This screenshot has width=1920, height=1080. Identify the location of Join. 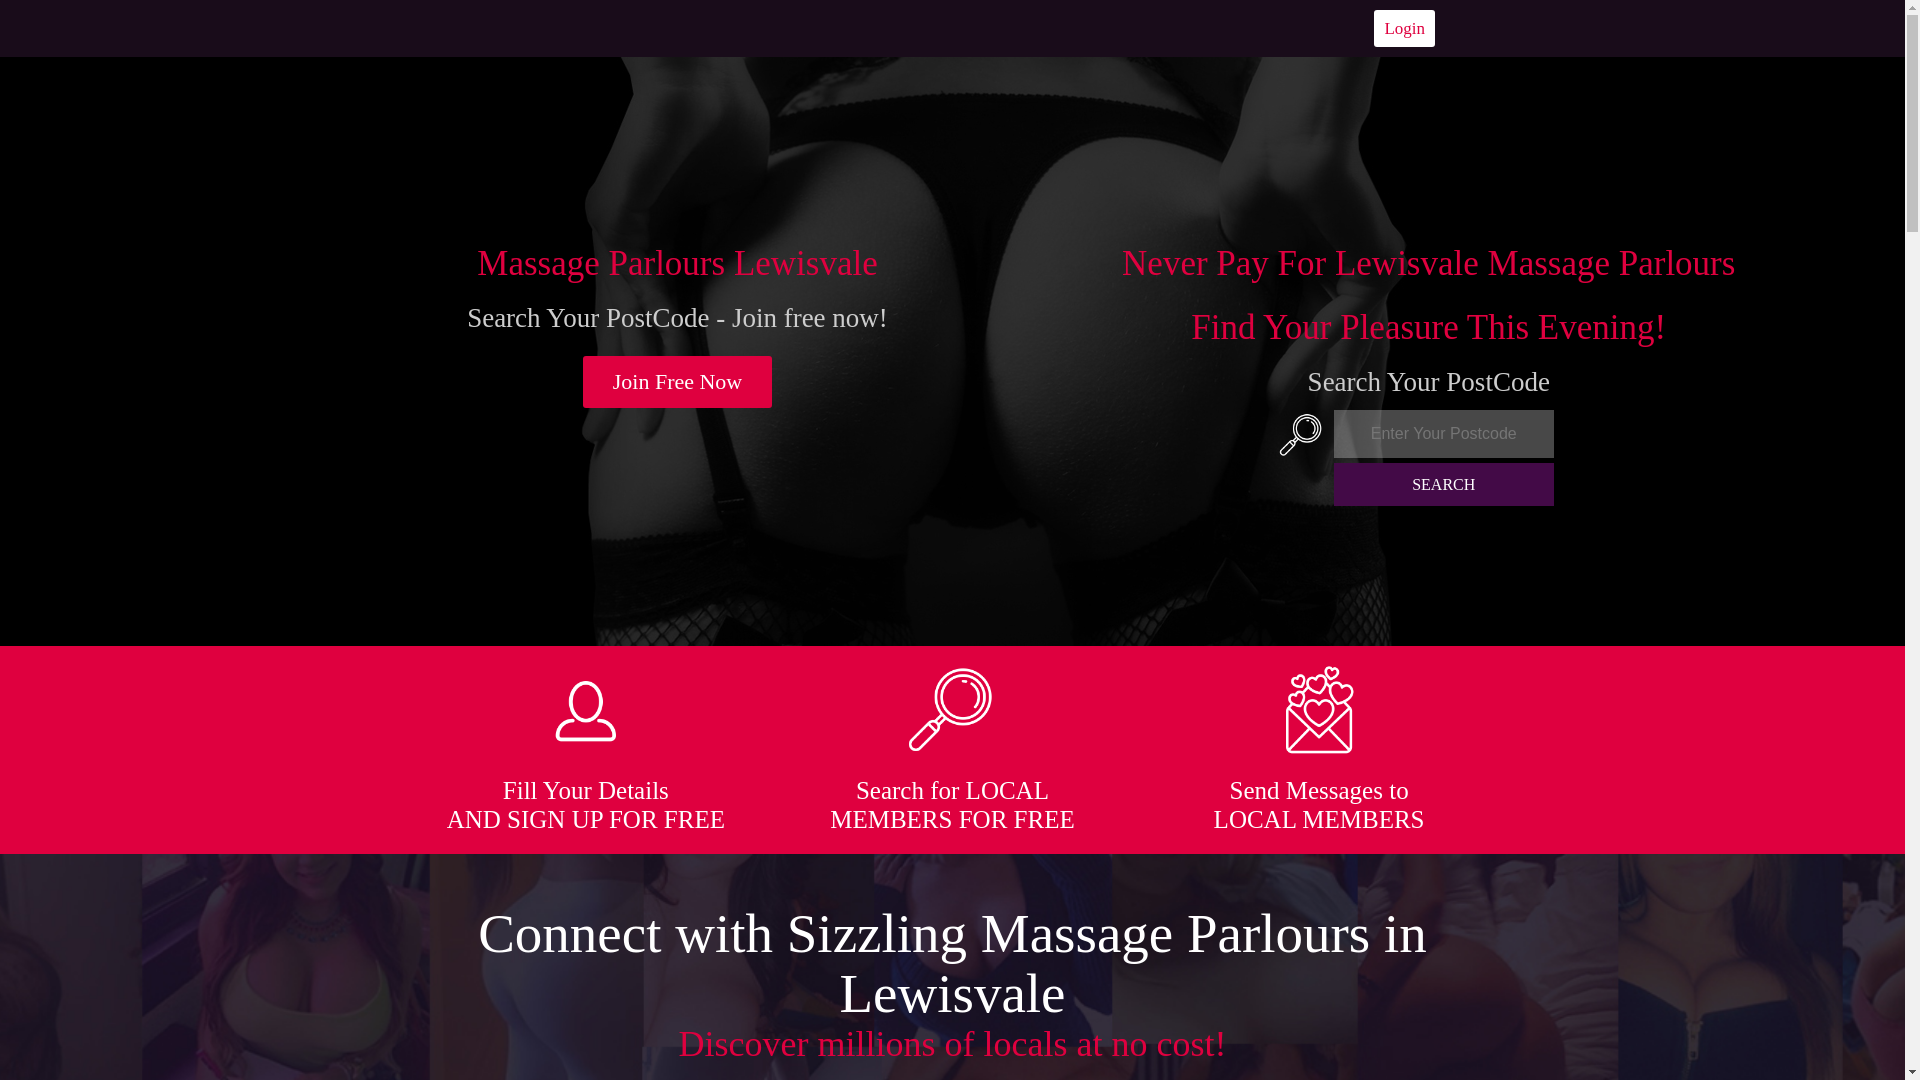
(678, 382).